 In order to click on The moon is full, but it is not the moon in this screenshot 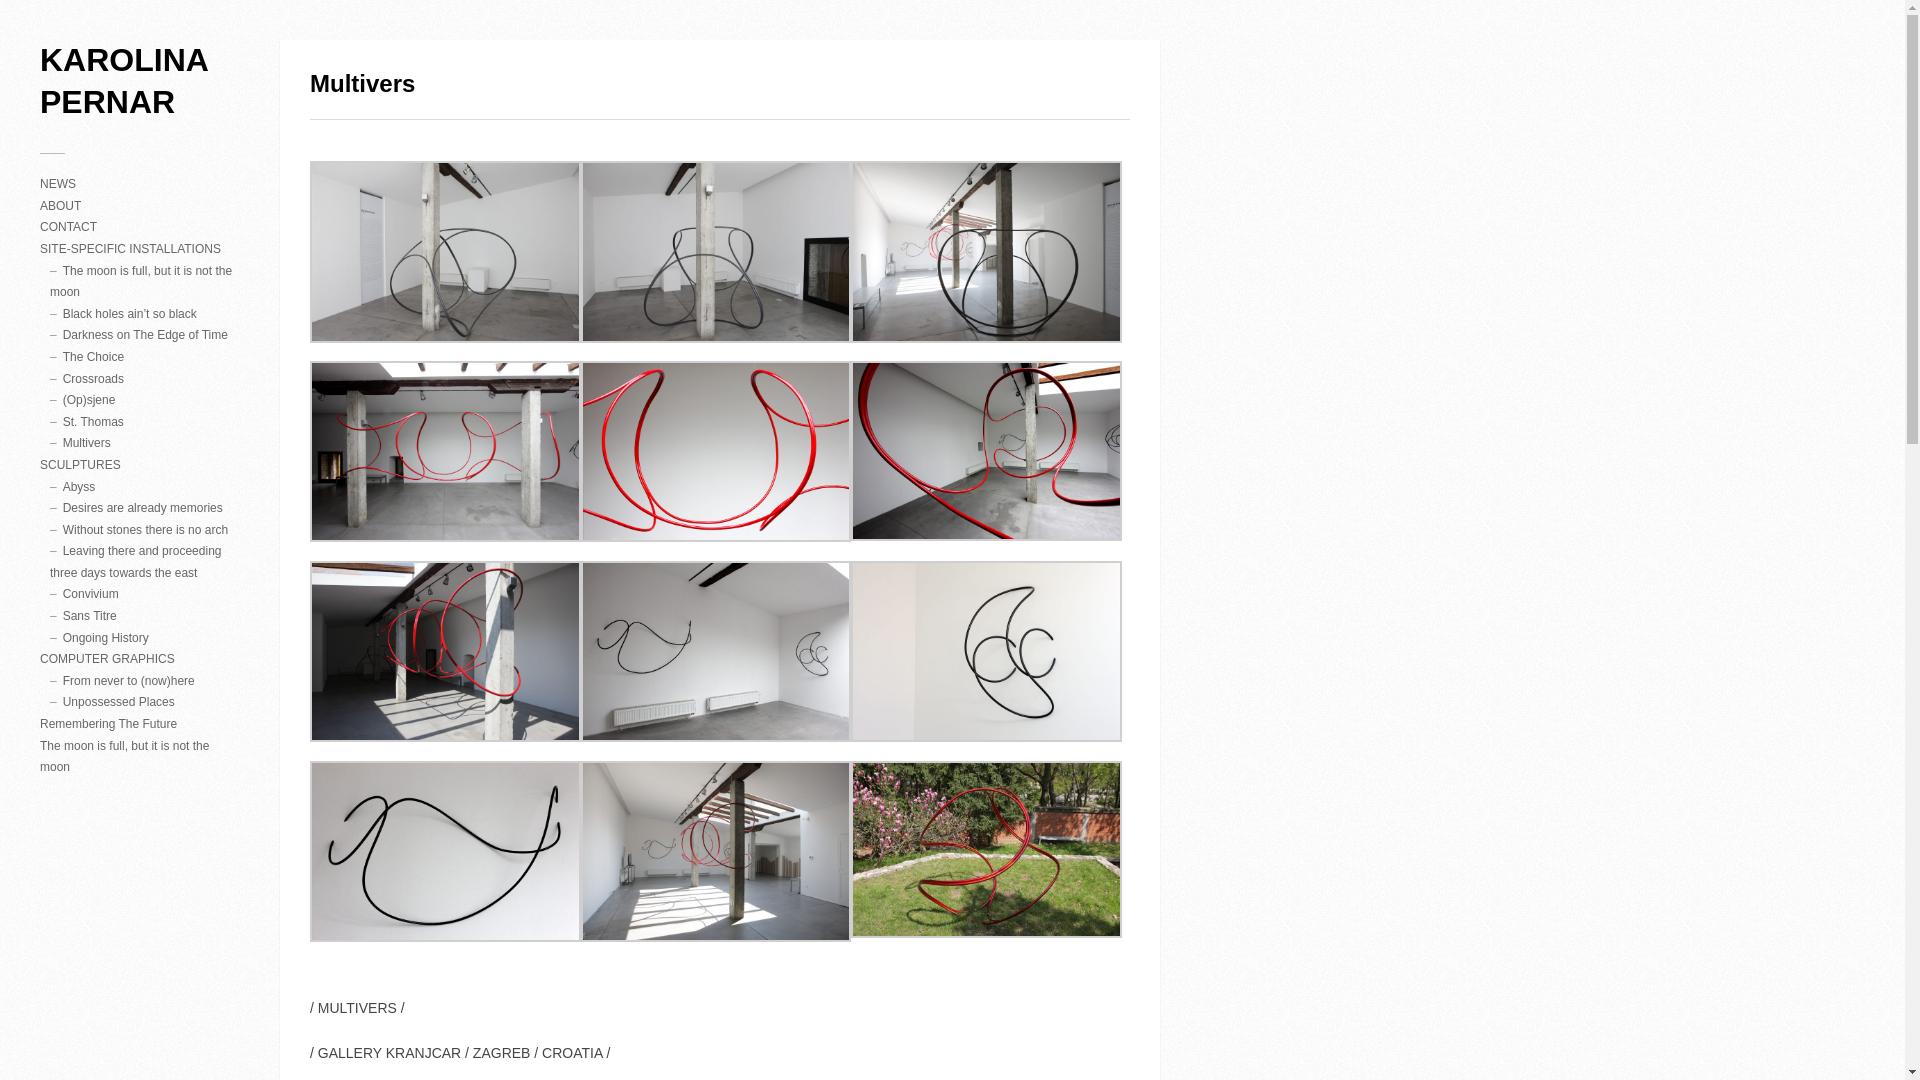, I will do `click(124, 756)`.